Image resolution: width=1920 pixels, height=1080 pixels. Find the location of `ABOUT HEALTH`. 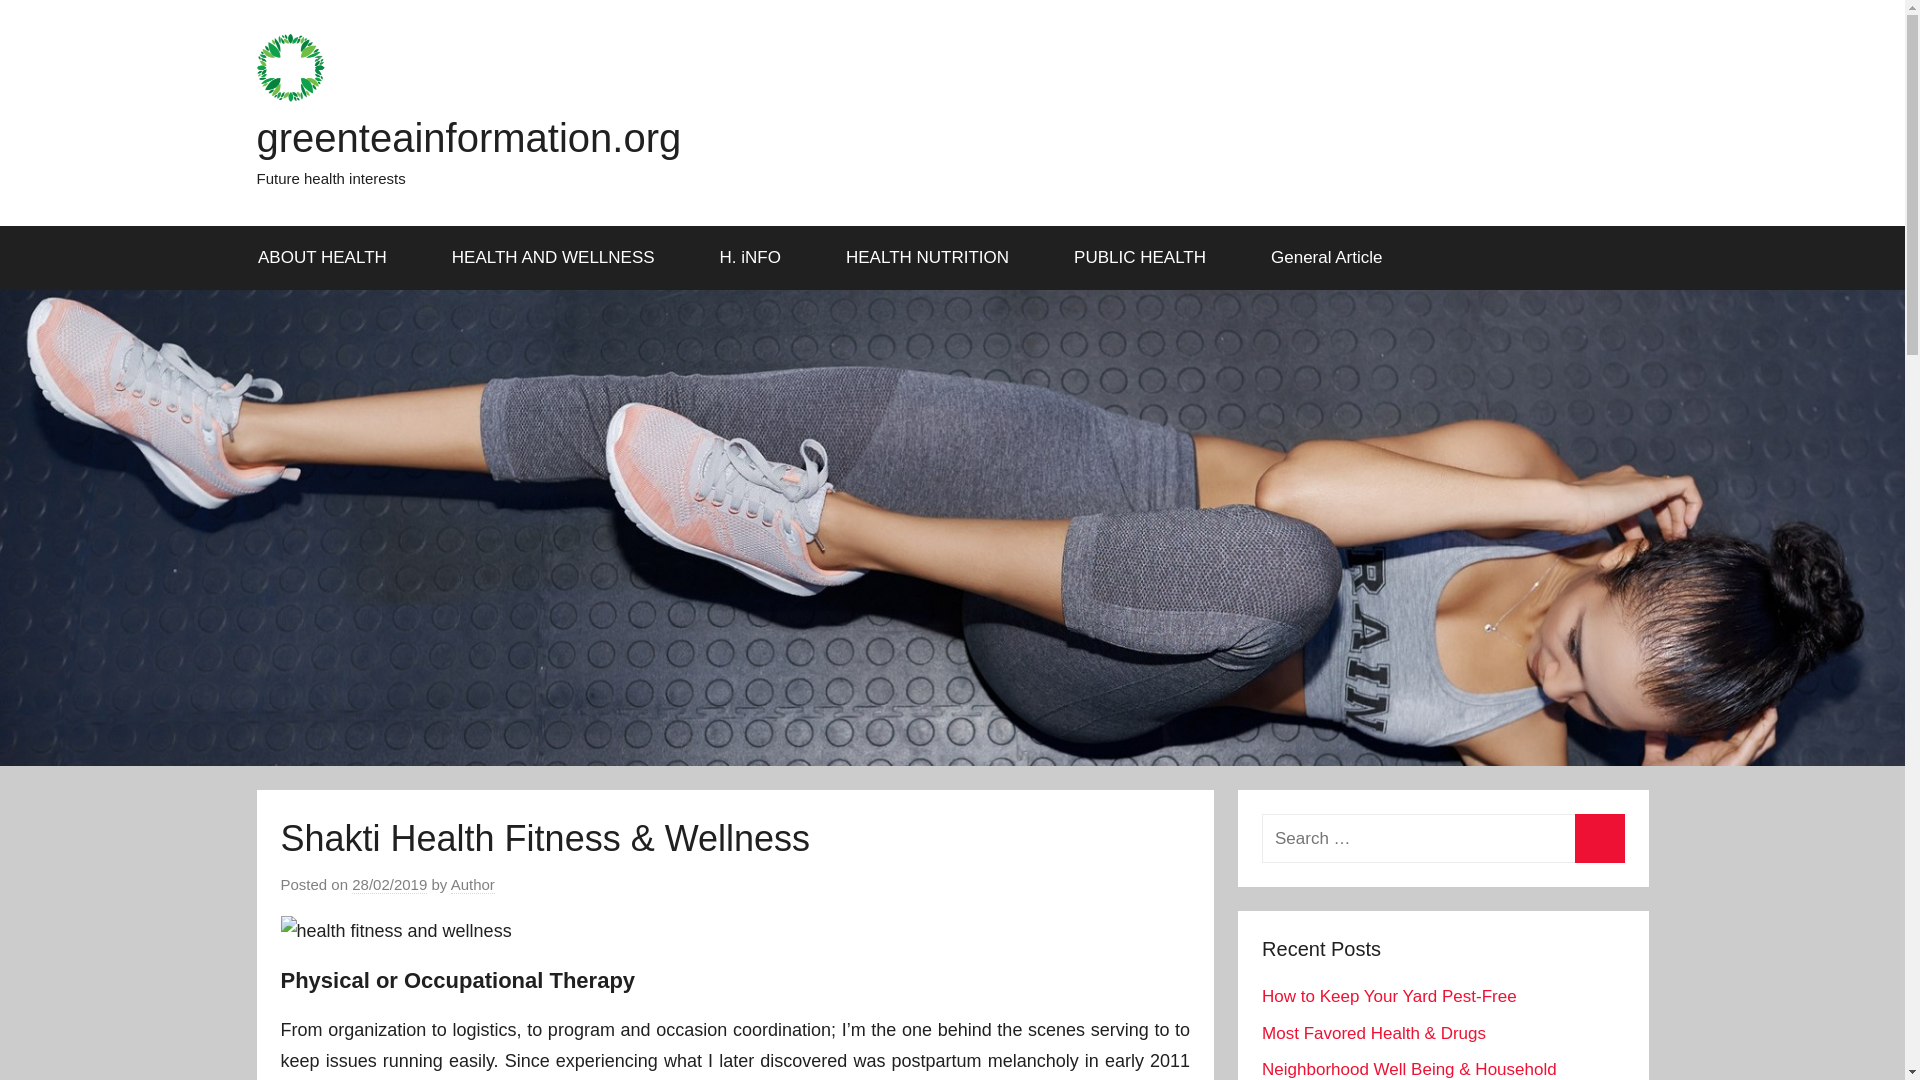

ABOUT HEALTH is located at coordinates (329, 258).